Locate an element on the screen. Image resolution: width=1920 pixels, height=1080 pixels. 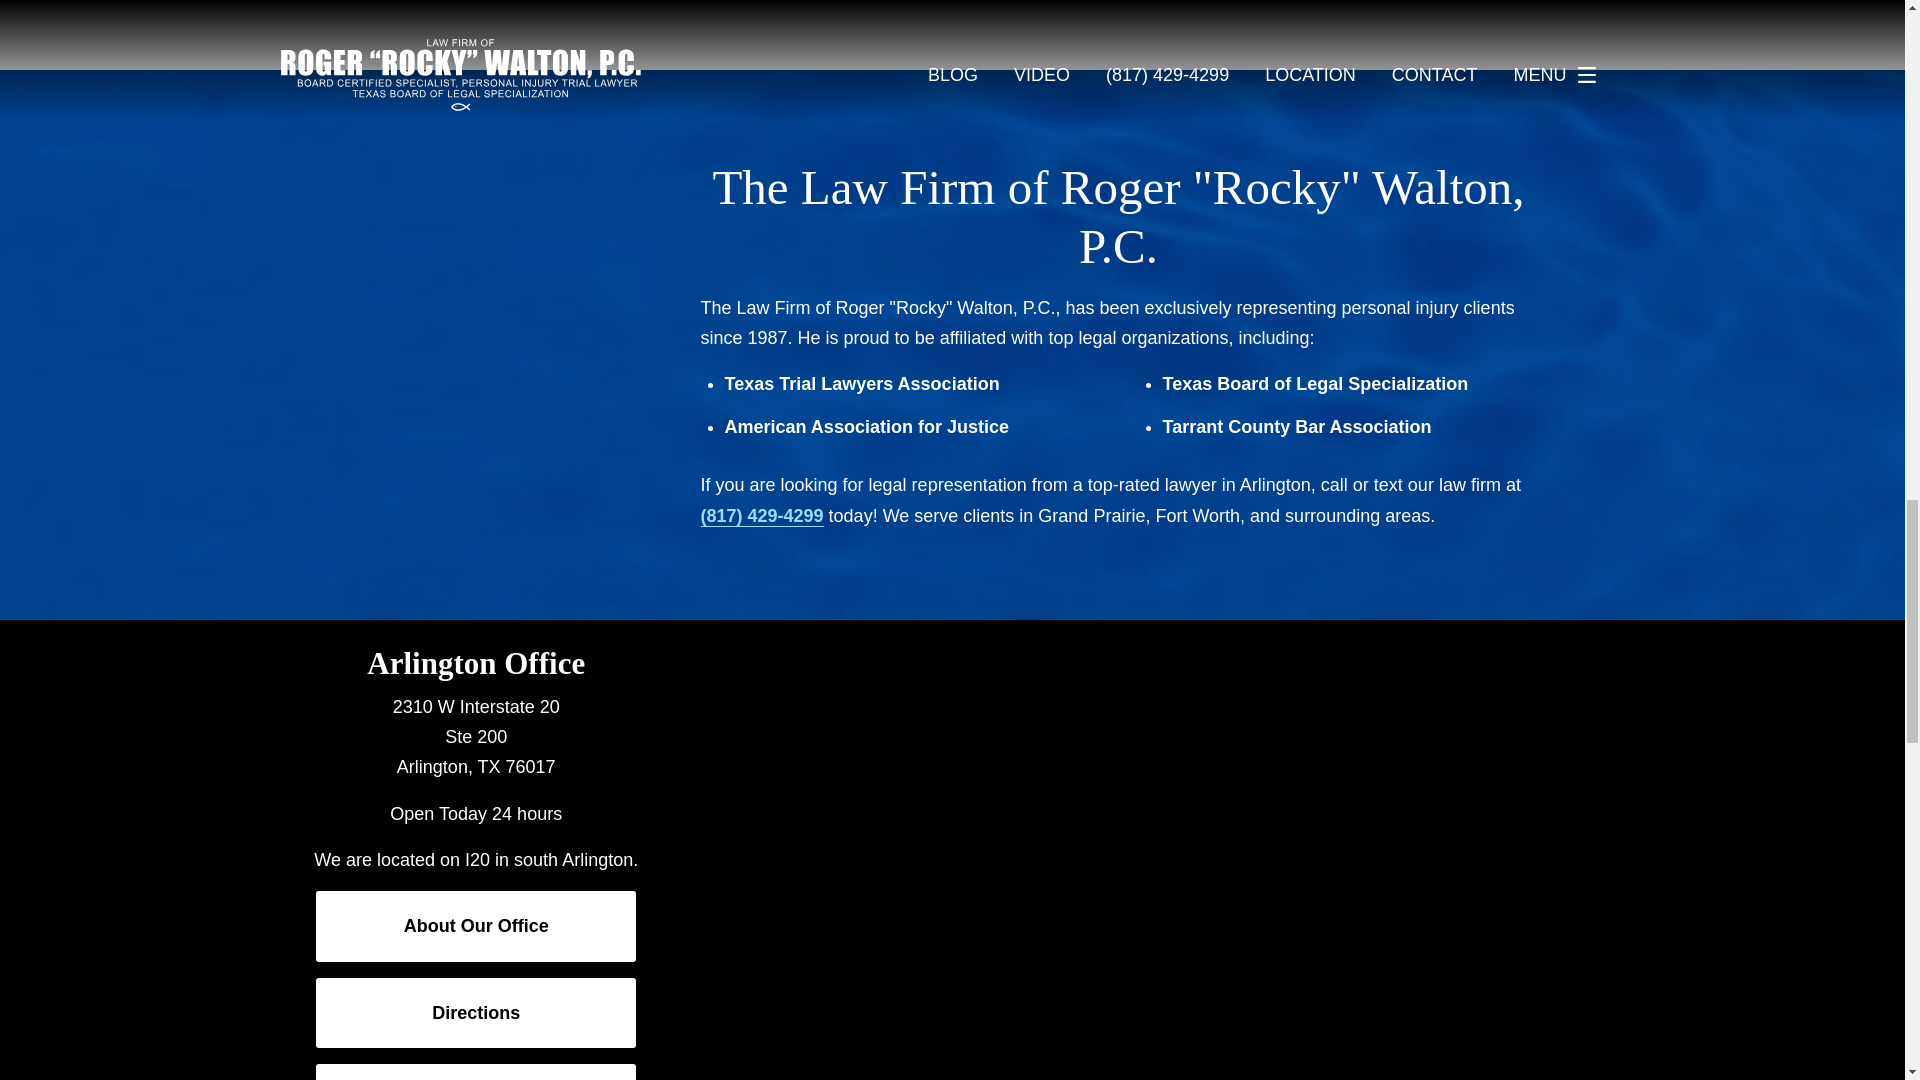
About Our Office is located at coordinates (476, 926).